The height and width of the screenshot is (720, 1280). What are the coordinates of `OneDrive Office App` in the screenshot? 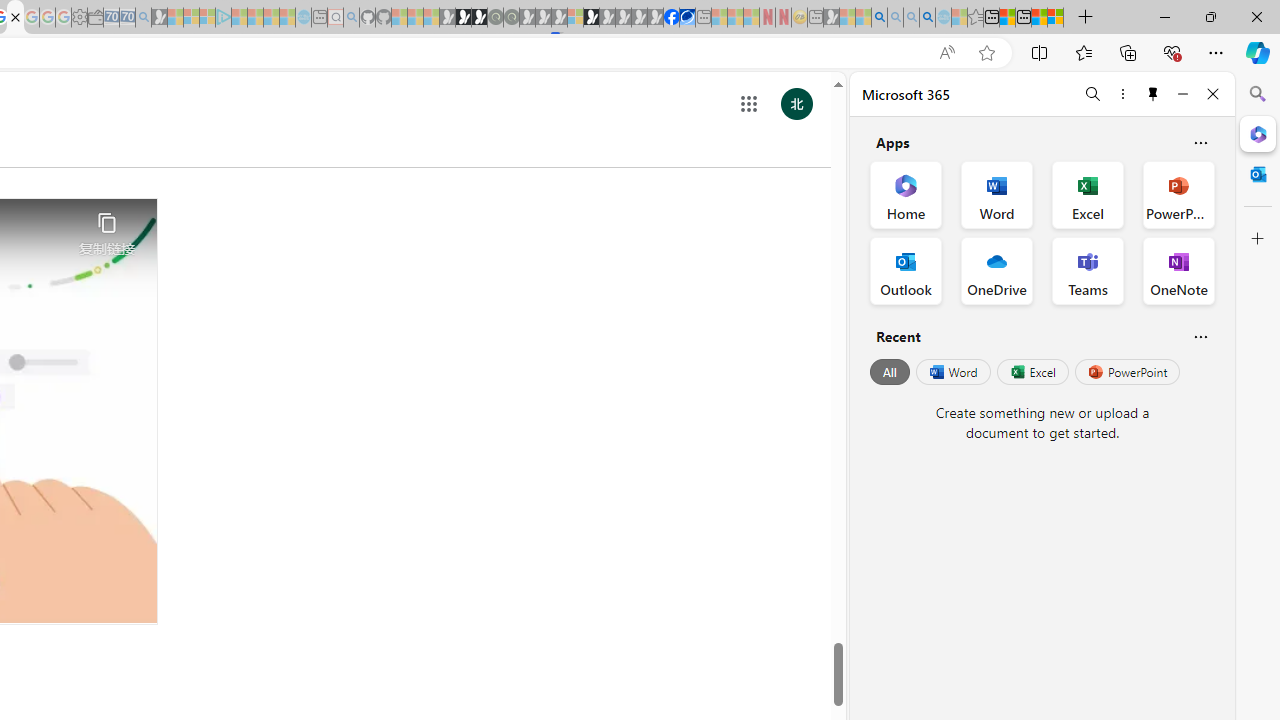 It's located at (996, 270).